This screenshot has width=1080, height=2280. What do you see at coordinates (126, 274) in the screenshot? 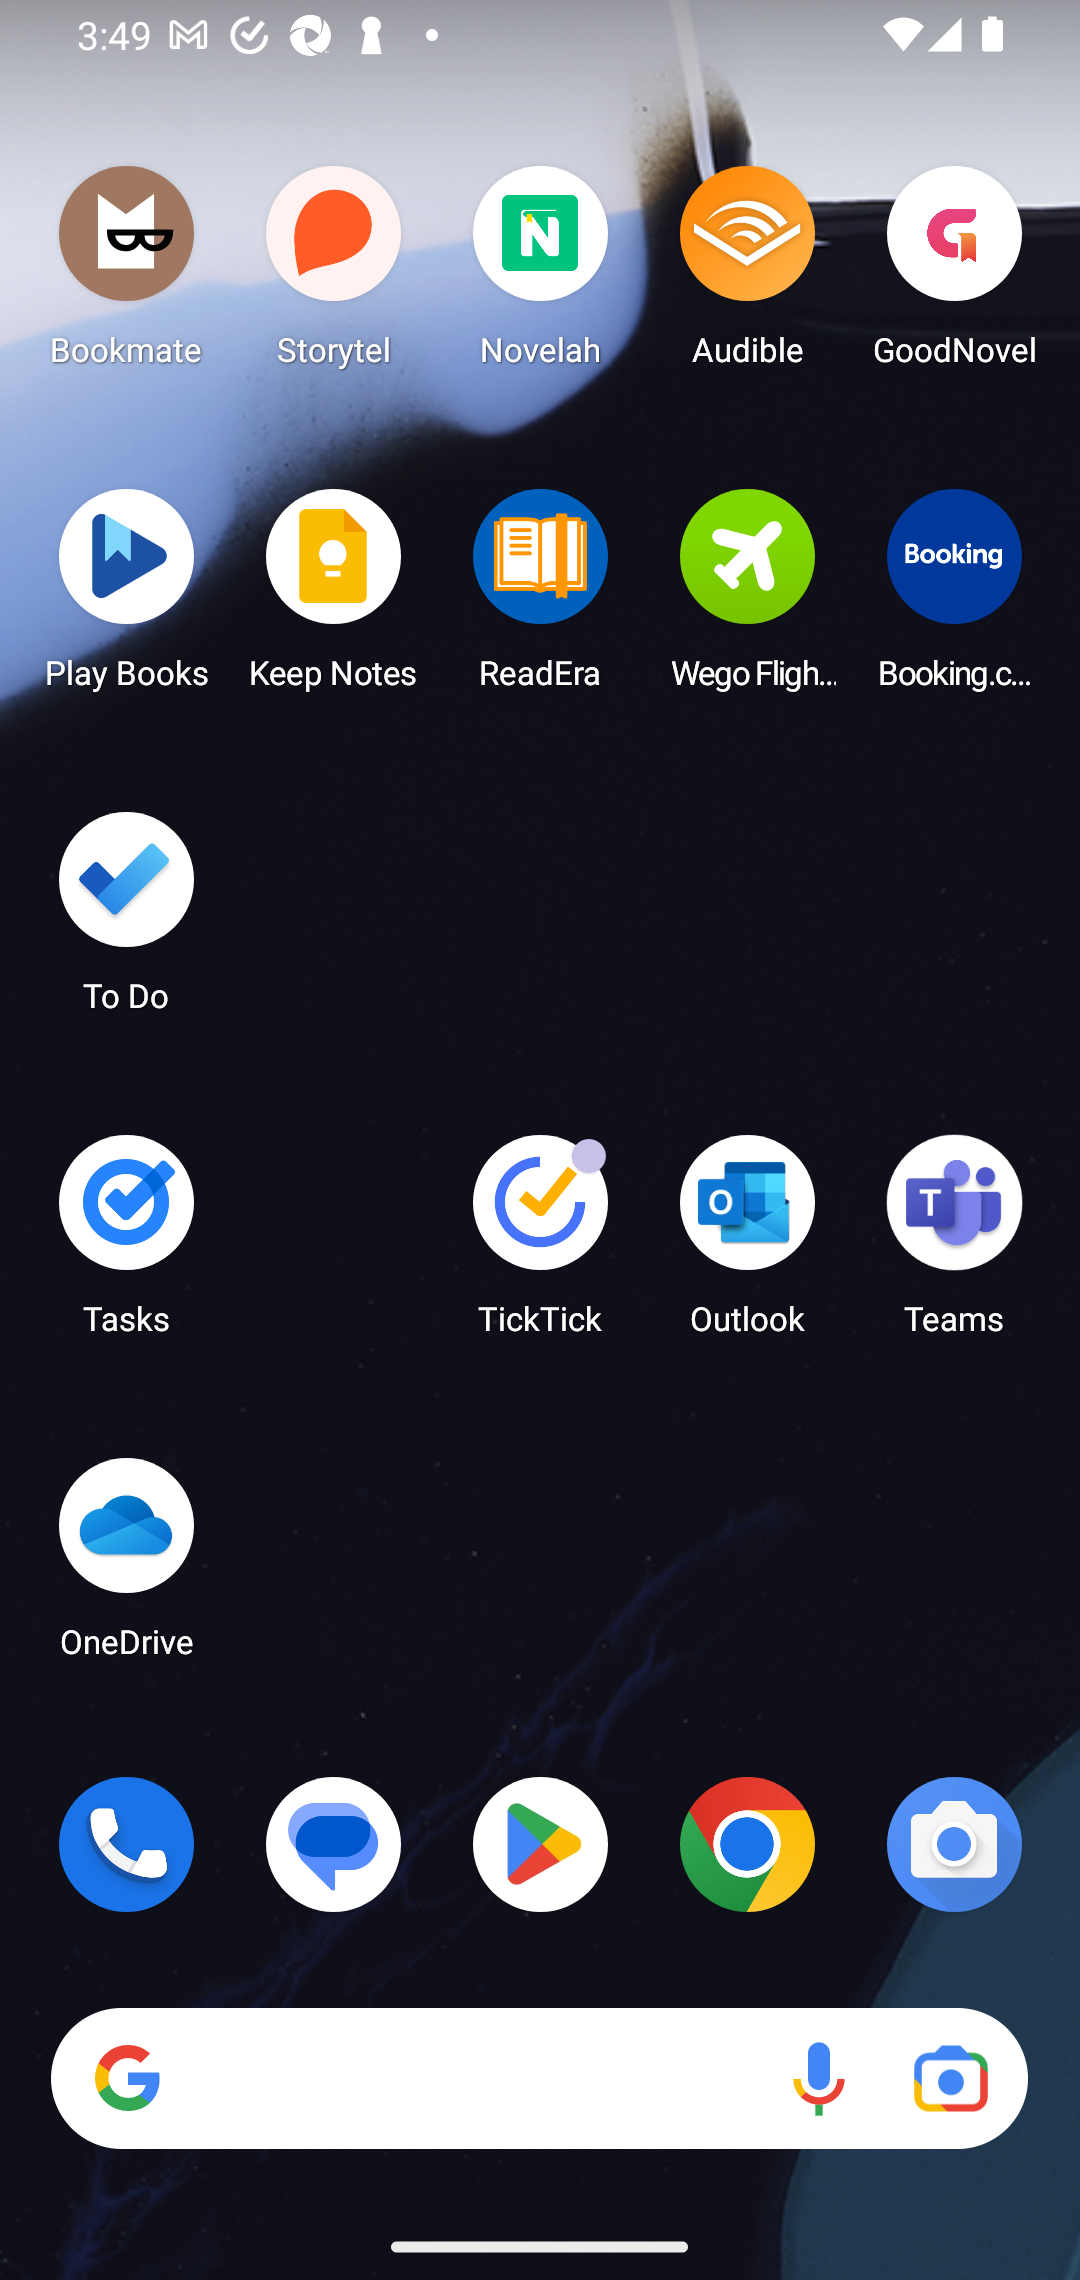
I see `Bookmate` at bounding box center [126, 274].